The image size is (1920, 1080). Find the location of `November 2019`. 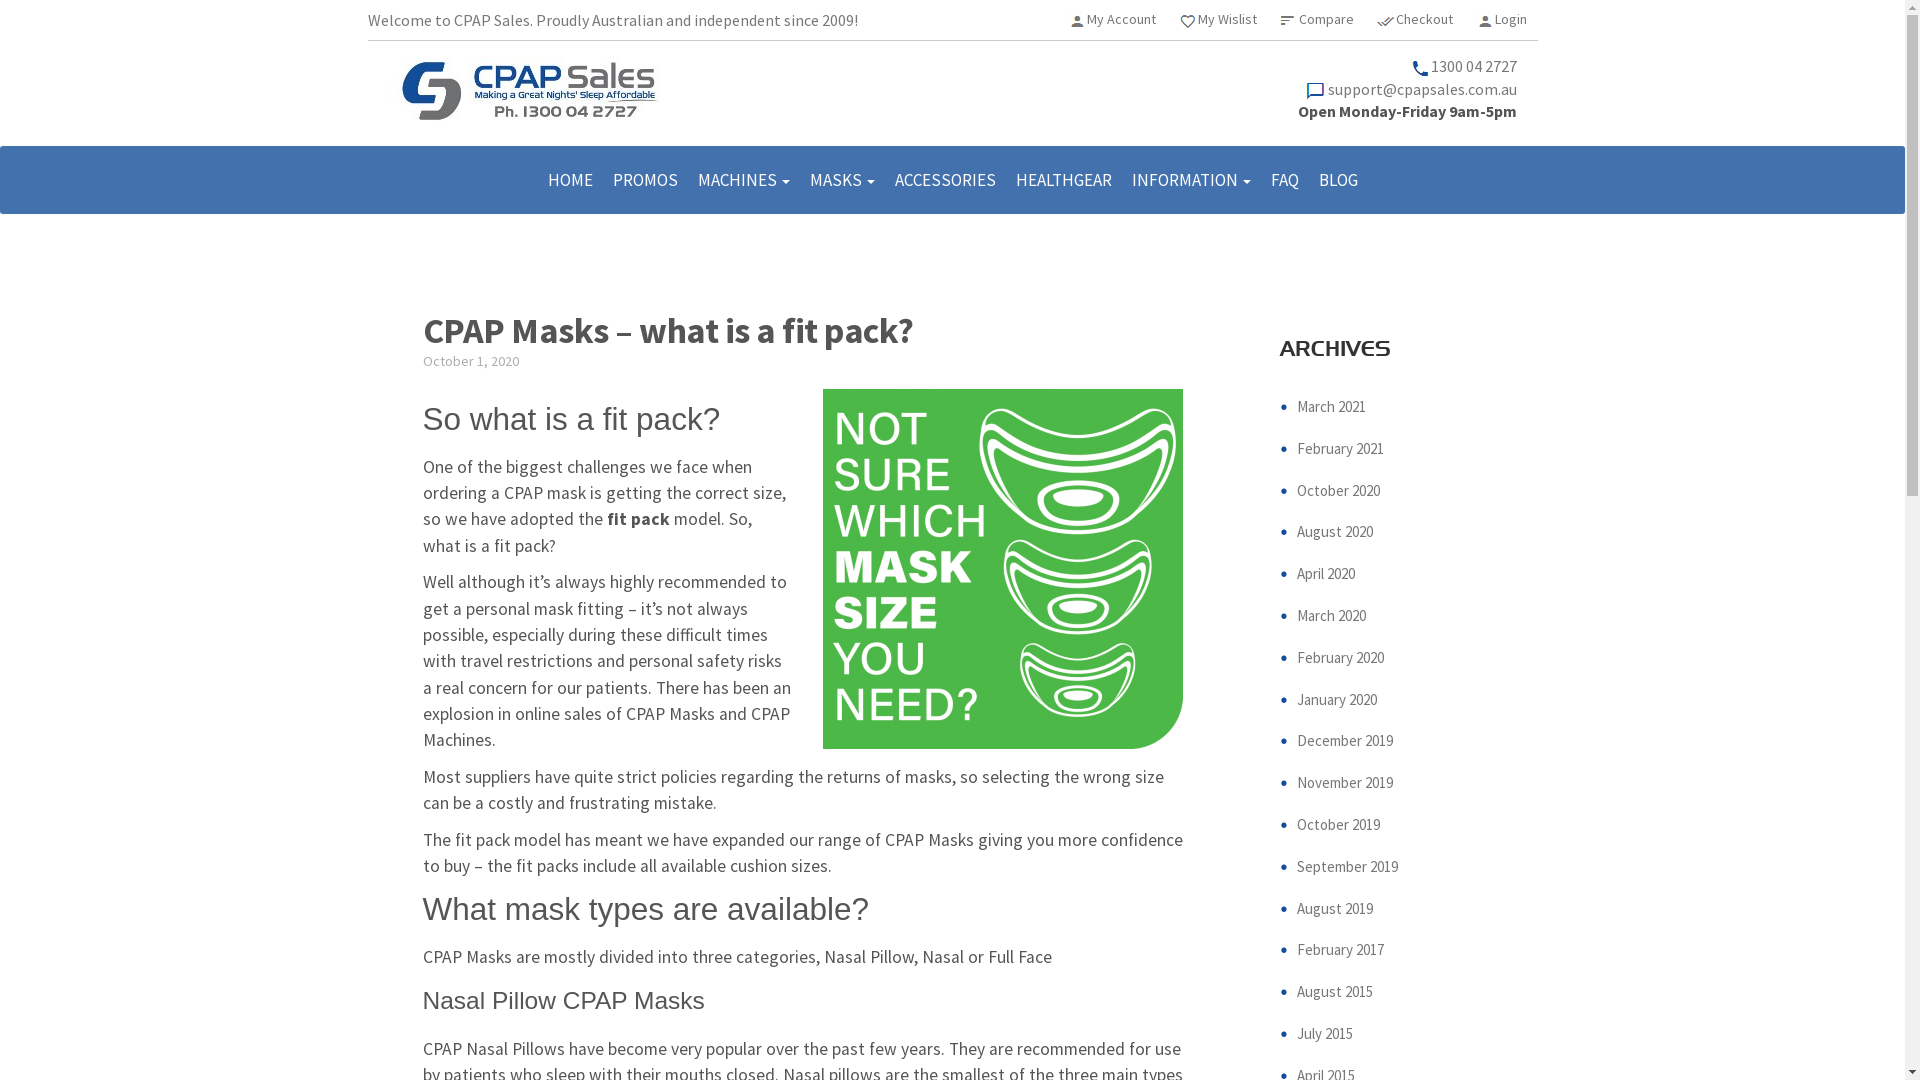

November 2019 is located at coordinates (1345, 782).